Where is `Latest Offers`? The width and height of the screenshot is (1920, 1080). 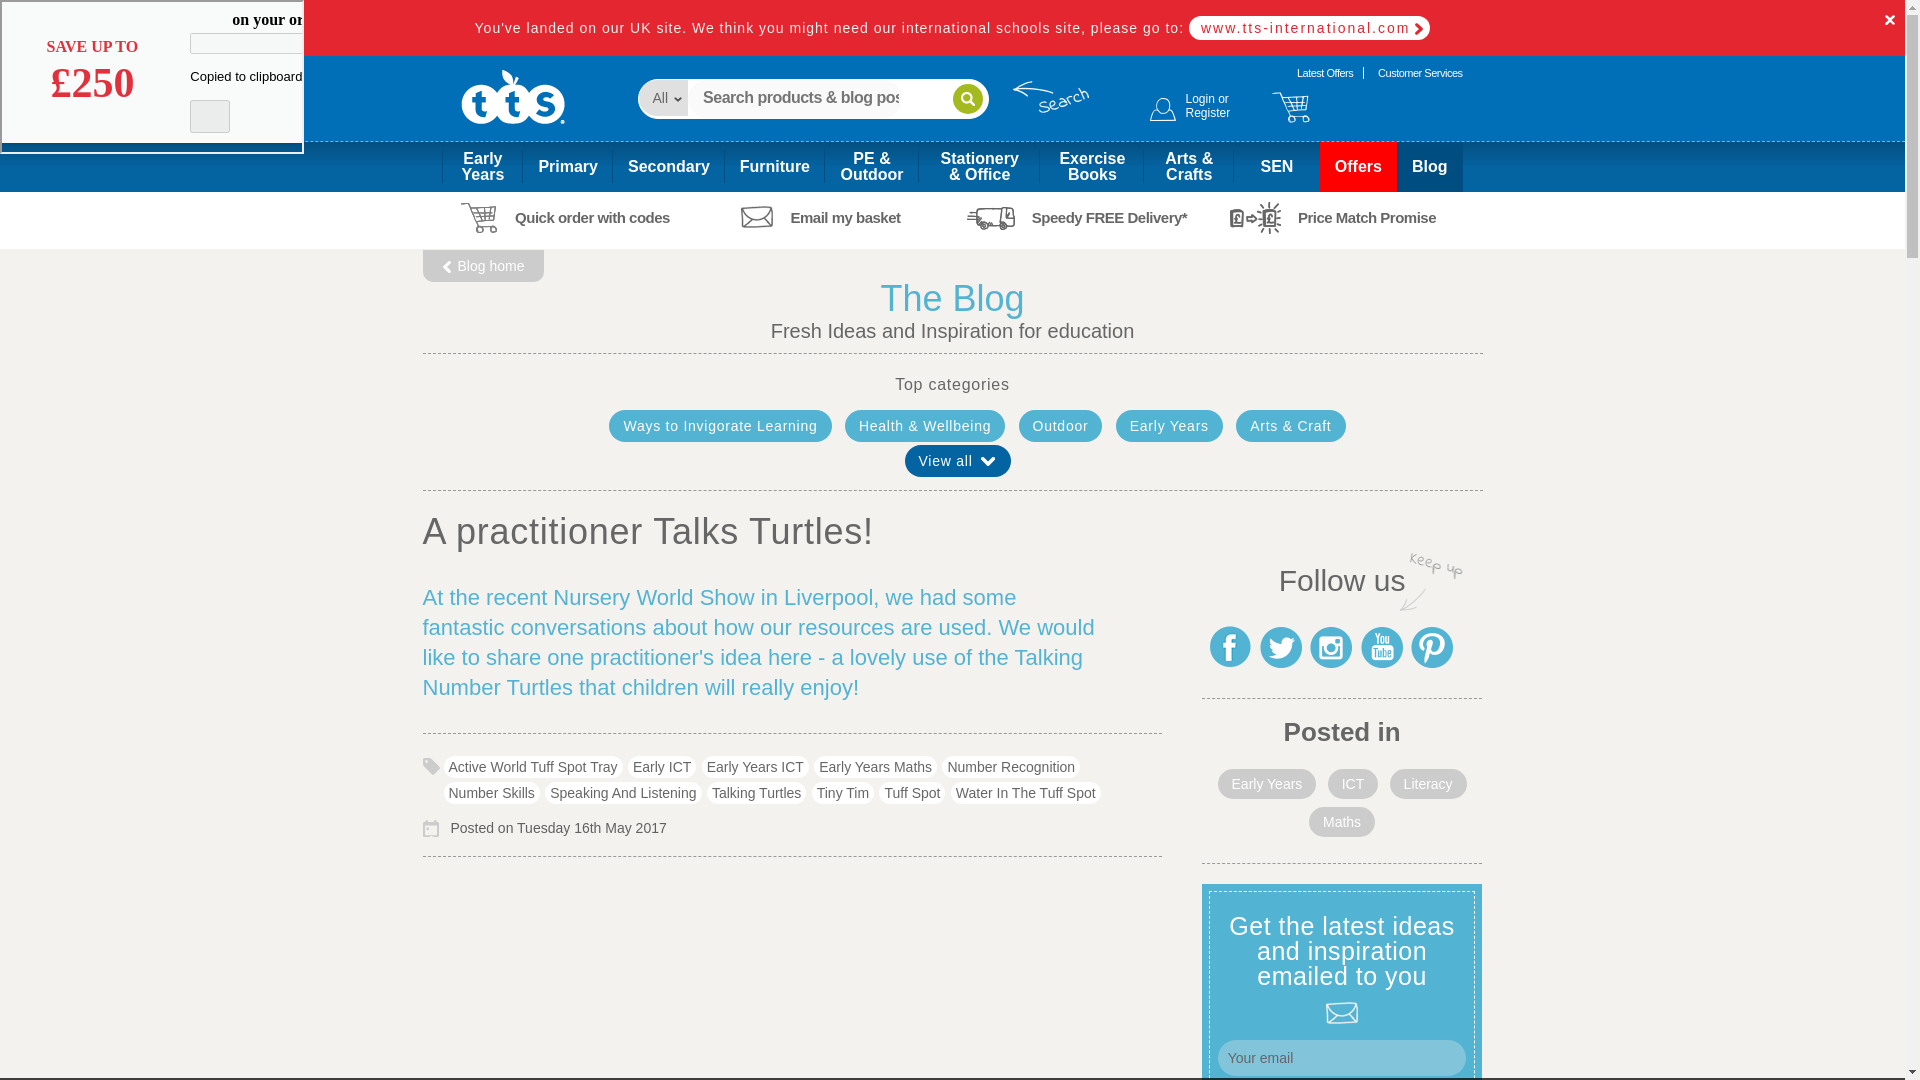
Latest Offers is located at coordinates (482, 166).